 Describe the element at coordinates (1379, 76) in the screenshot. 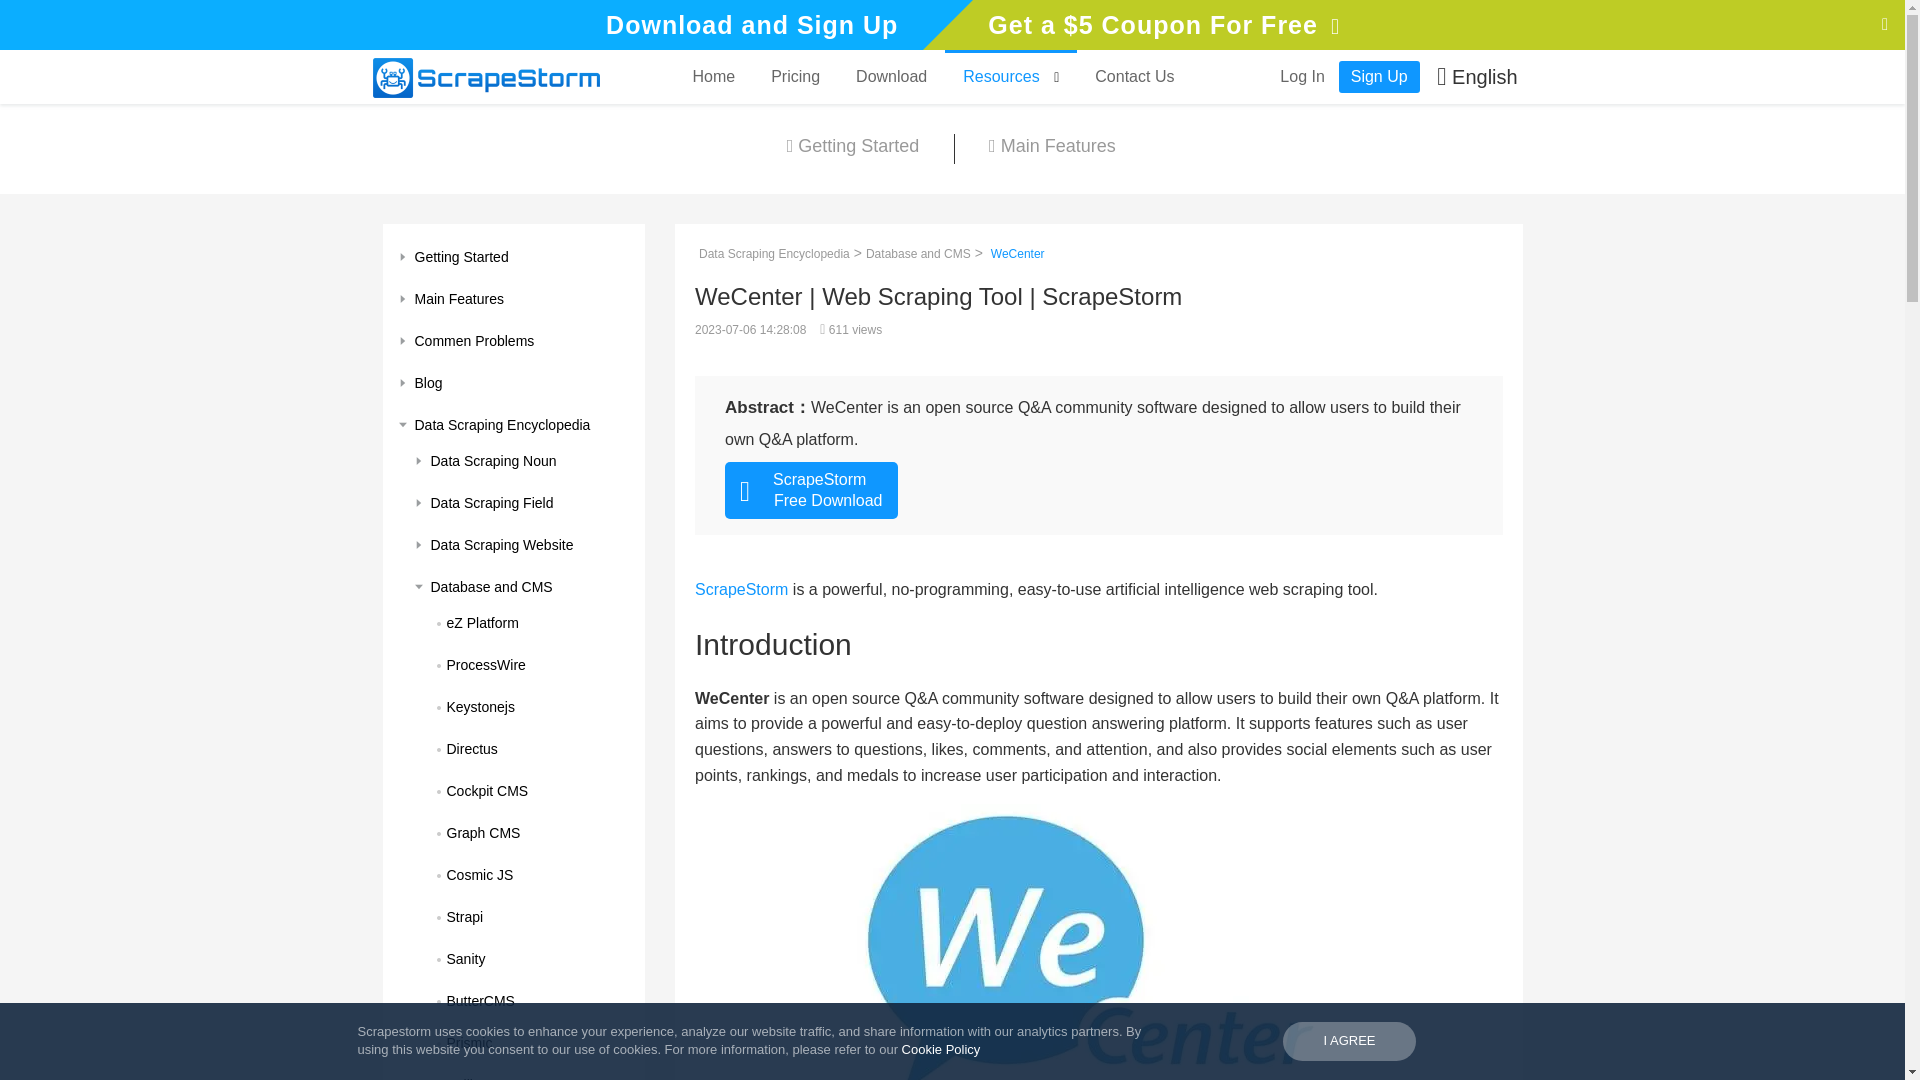

I see `Sign Up` at that location.